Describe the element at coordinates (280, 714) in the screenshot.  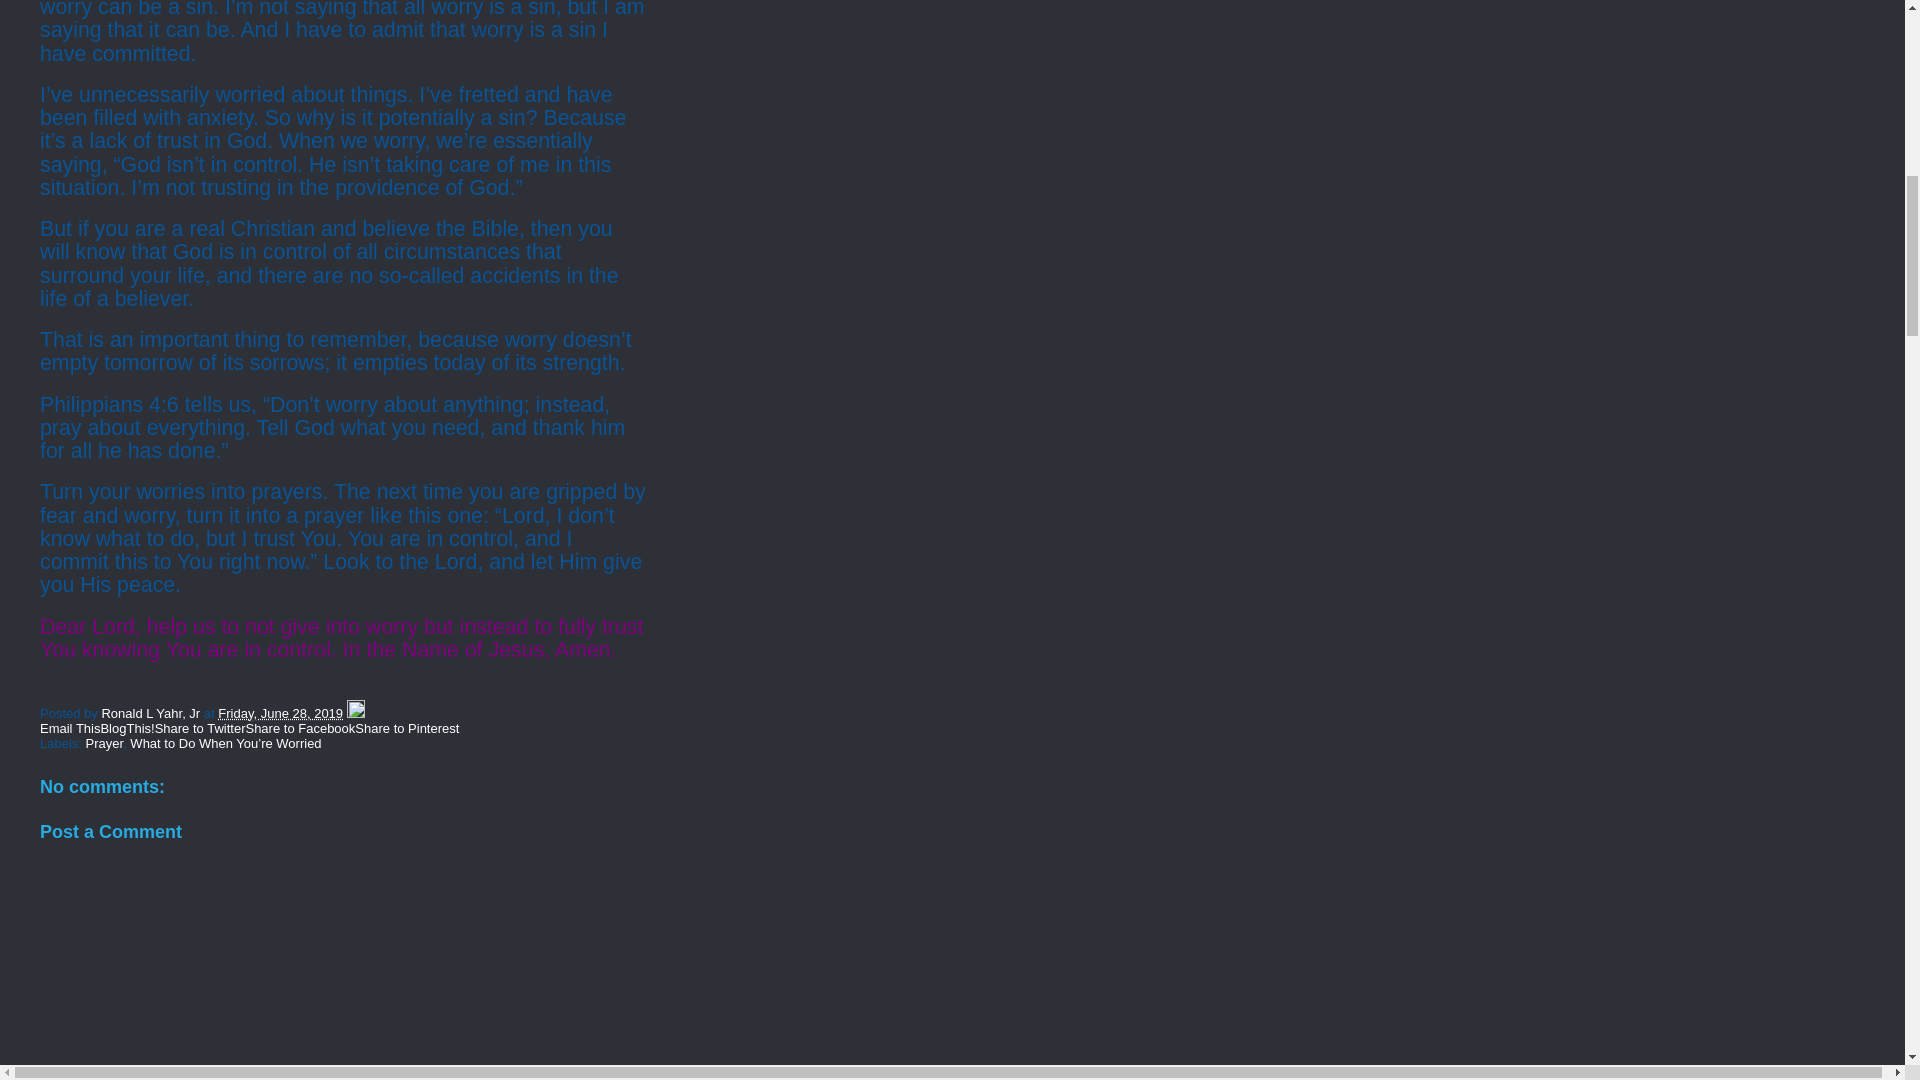
I see `Friday, June 28, 2019` at that location.